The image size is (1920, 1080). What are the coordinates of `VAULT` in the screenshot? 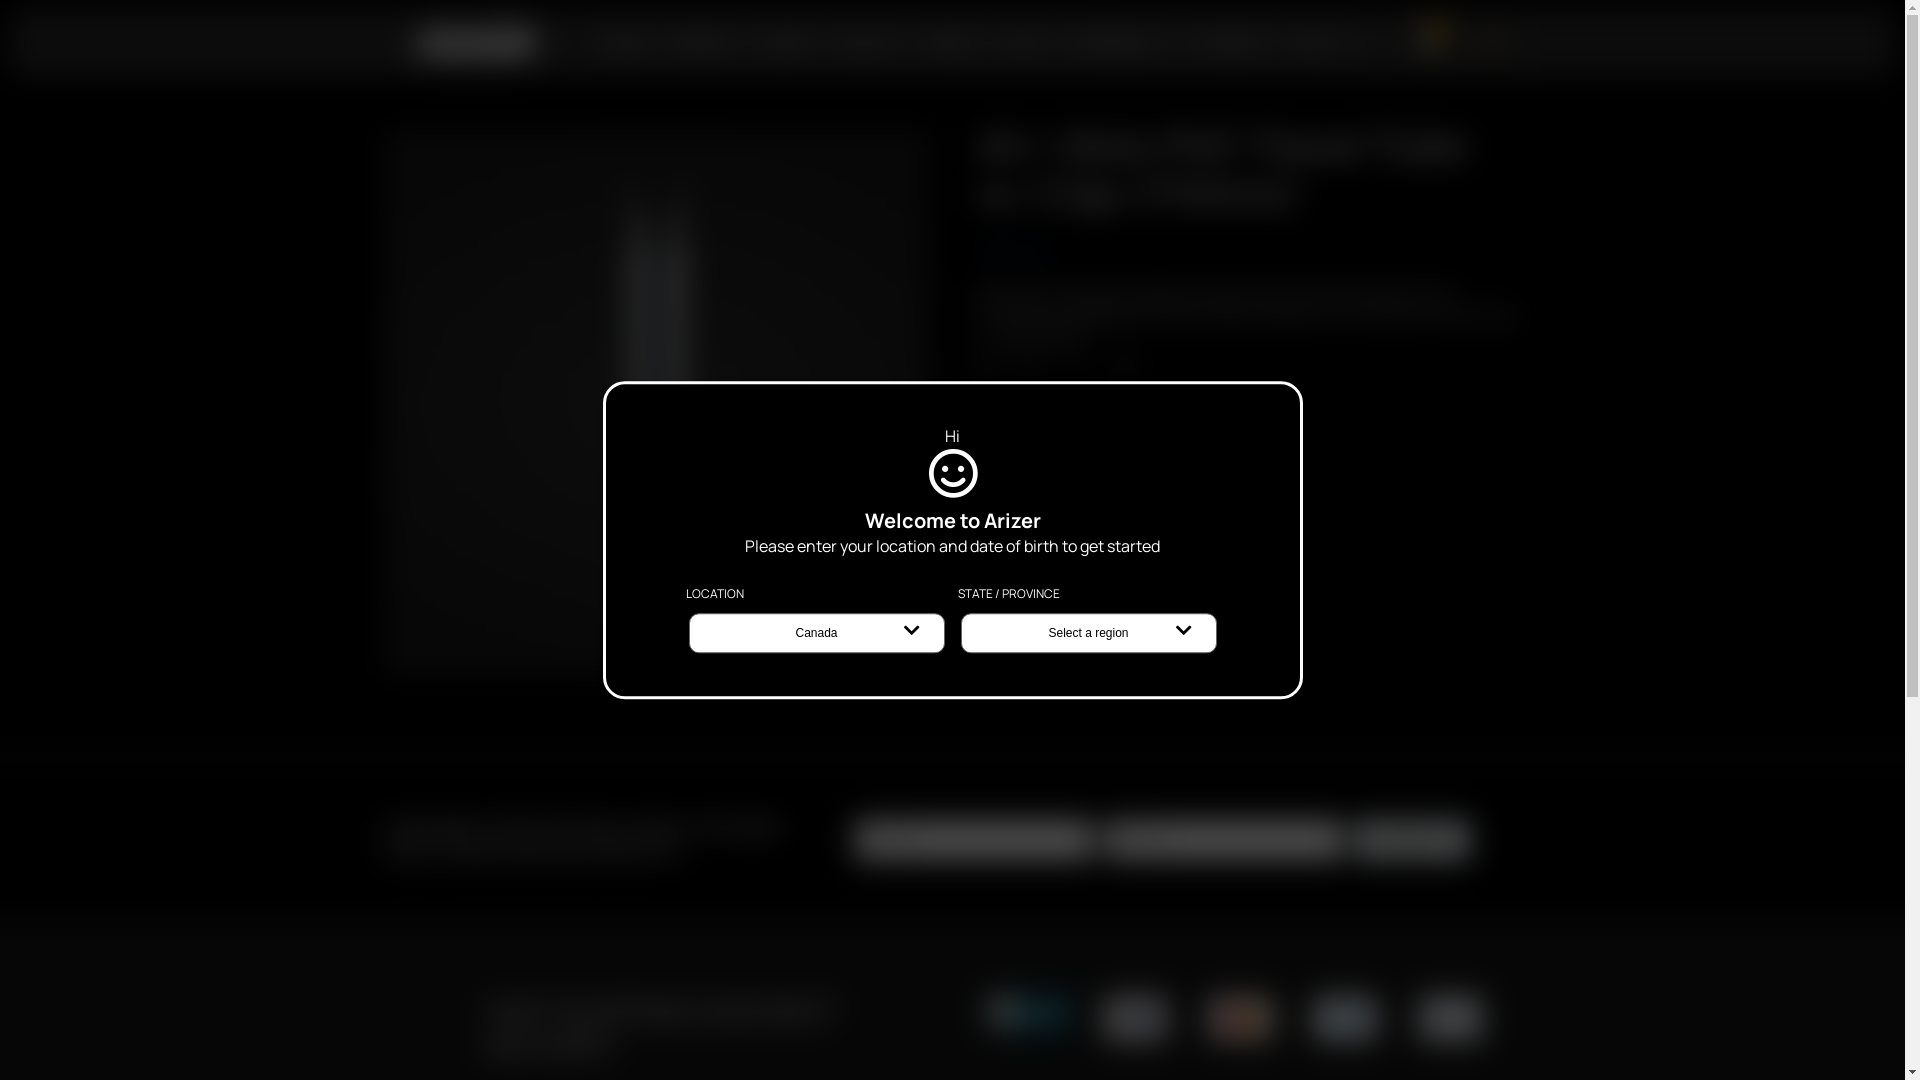 It's located at (1328, 43).